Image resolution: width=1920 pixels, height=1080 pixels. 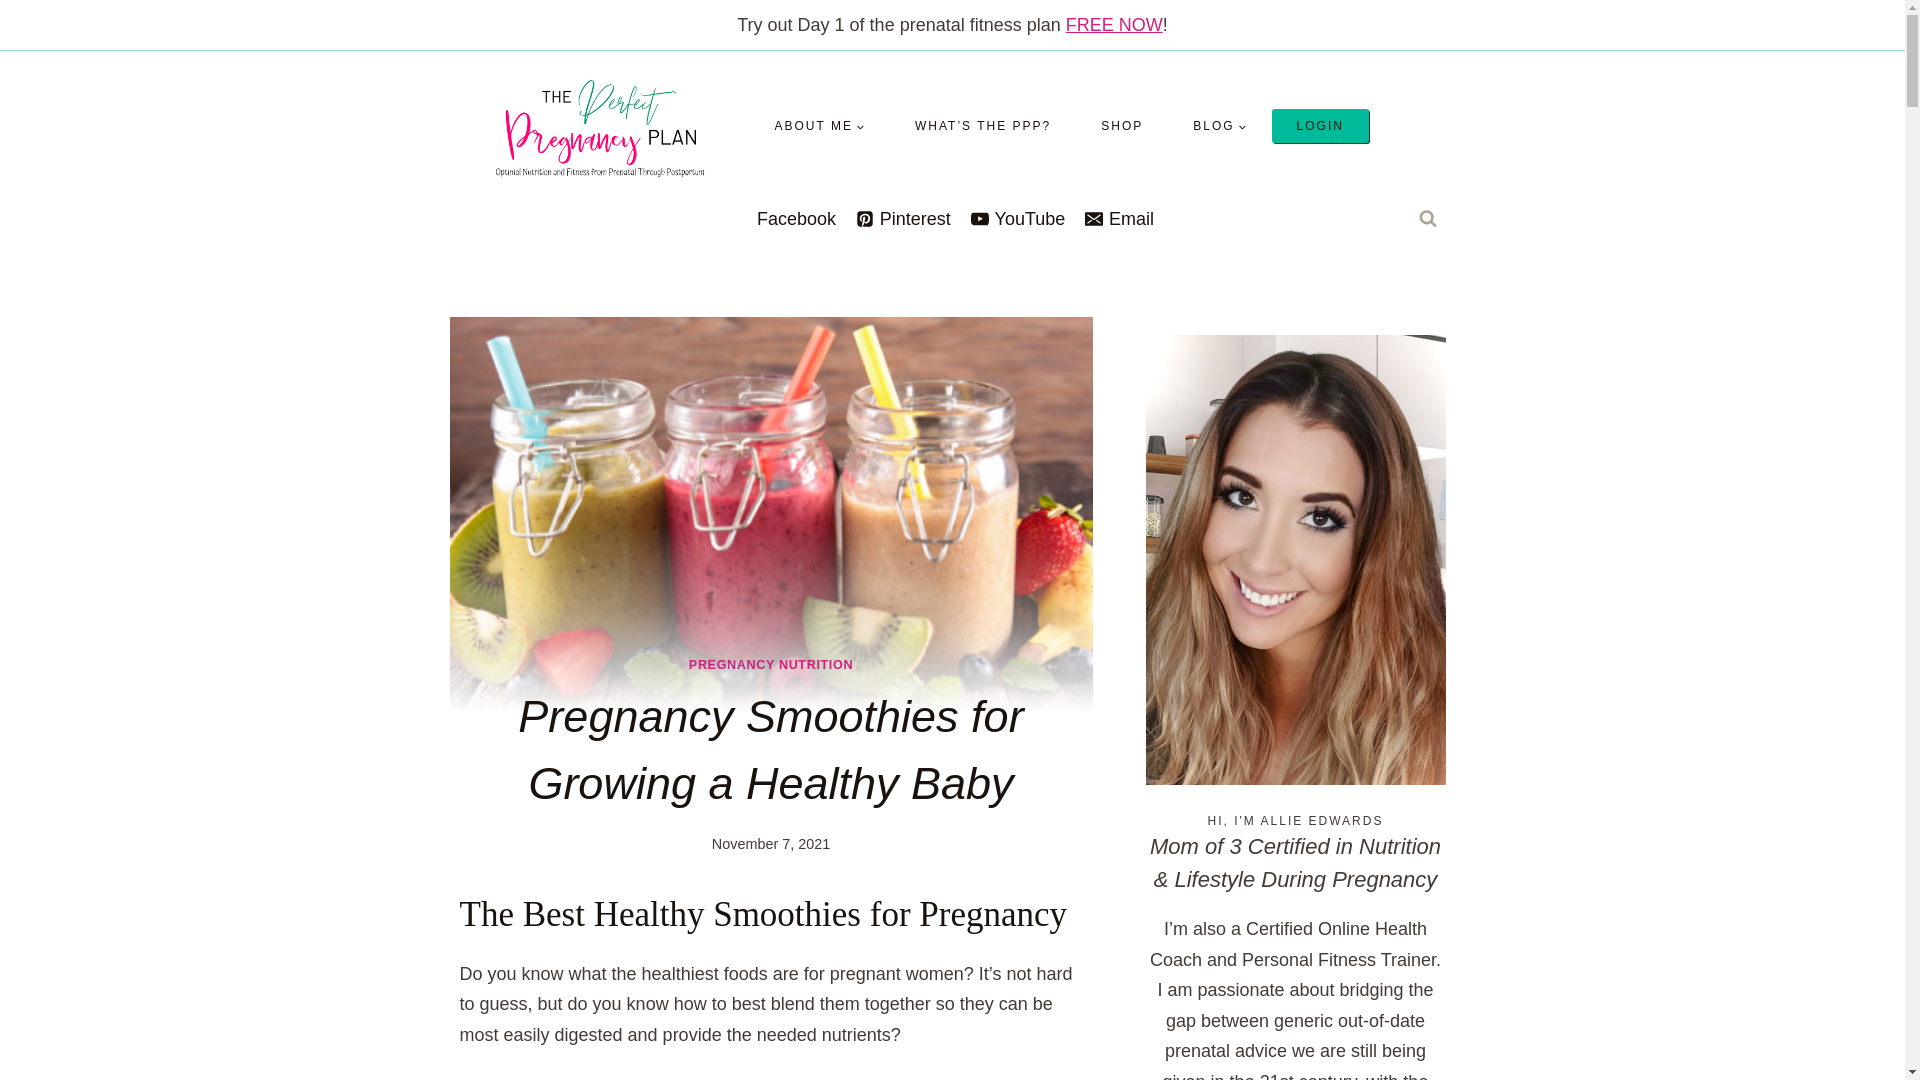 I want to click on SHOP, so click(x=1121, y=126).